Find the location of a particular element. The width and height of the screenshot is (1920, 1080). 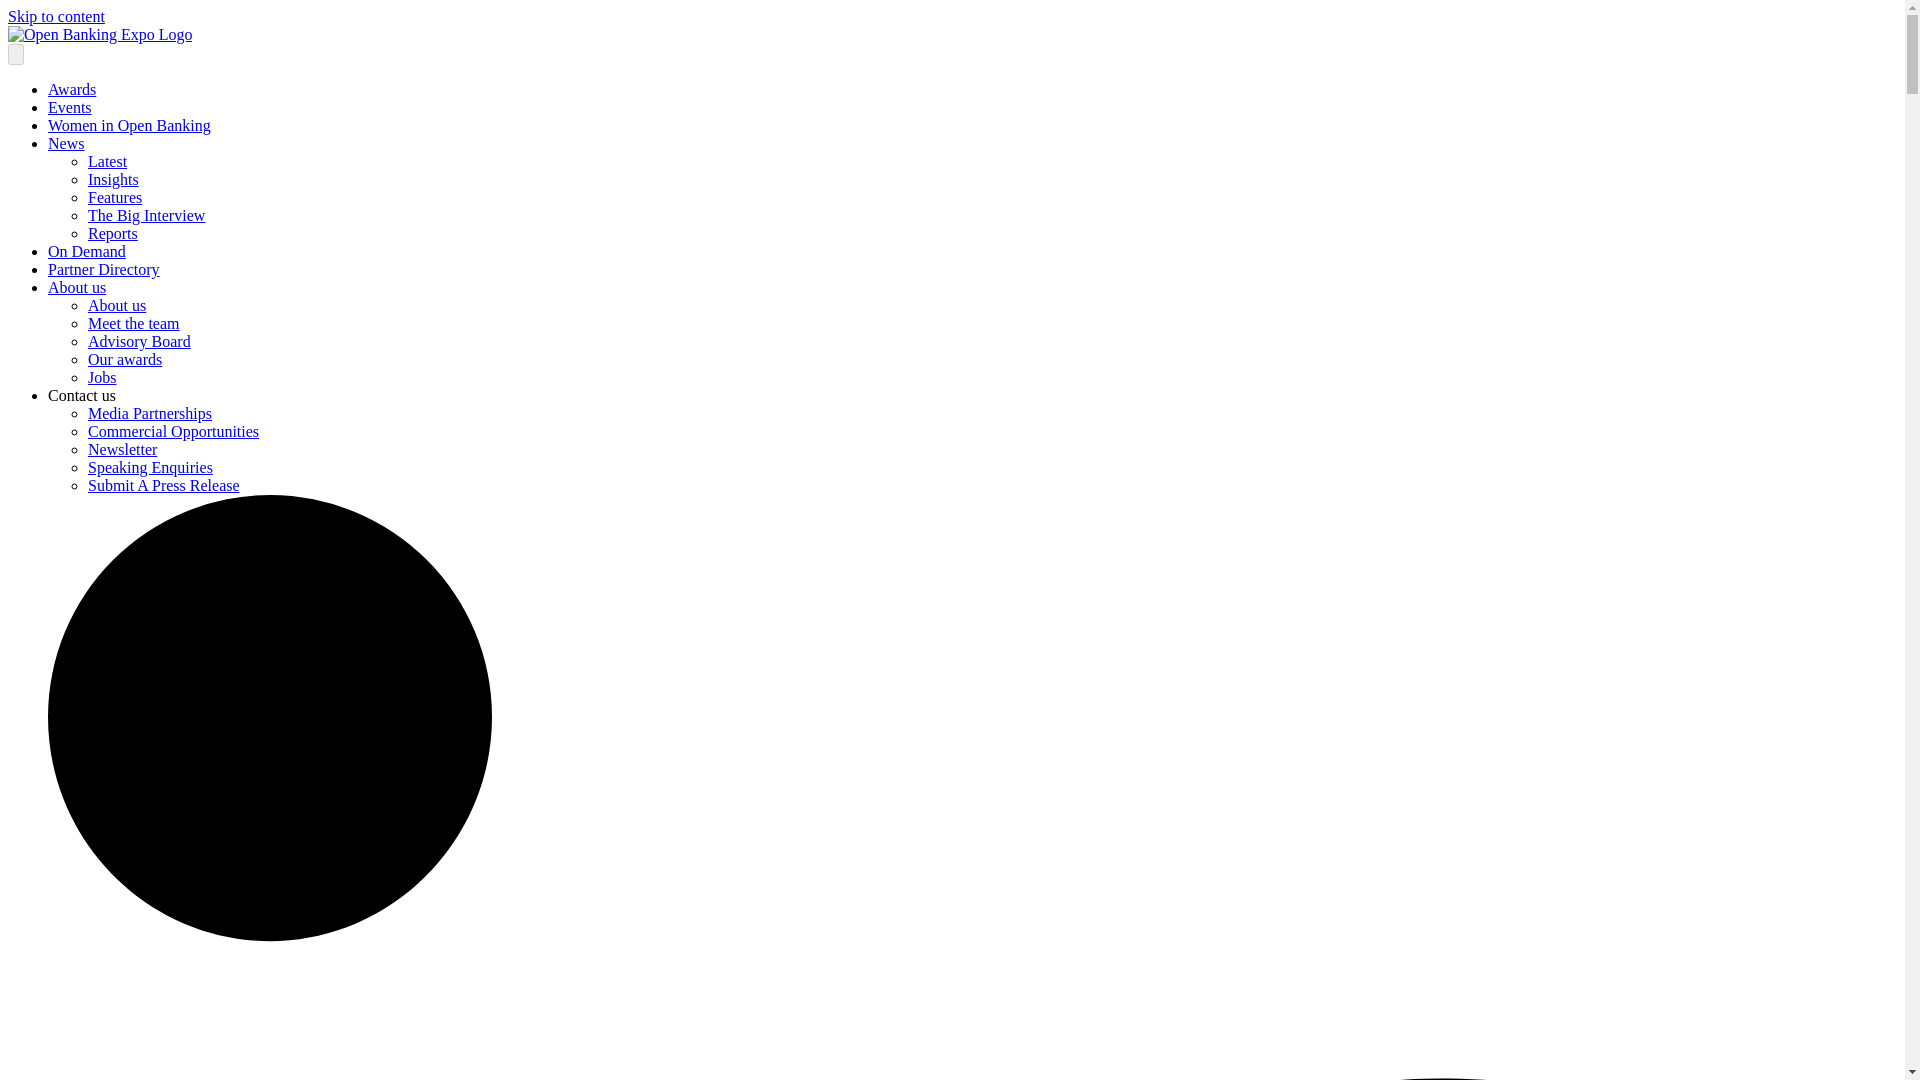

The Big Interview is located at coordinates (146, 215).